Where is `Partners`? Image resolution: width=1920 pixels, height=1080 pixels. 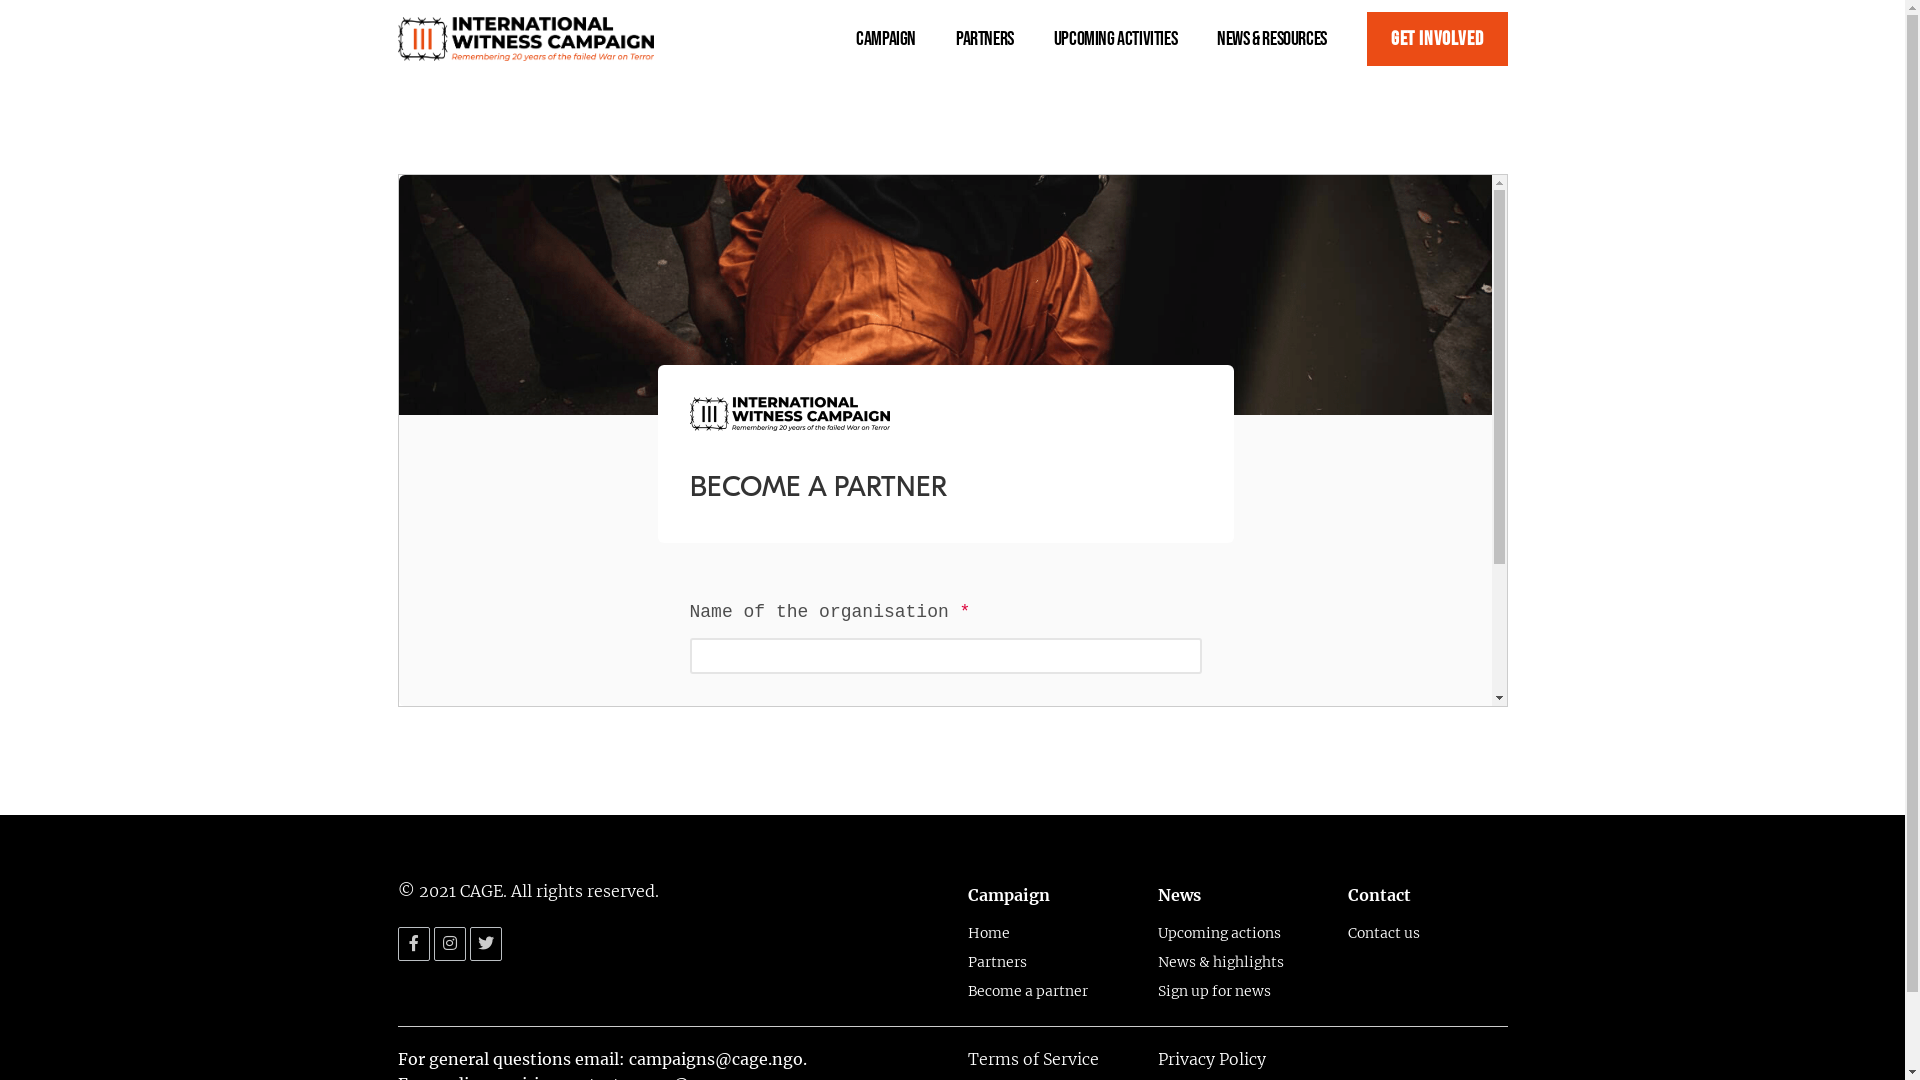
Partners is located at coordinates (997, 39).